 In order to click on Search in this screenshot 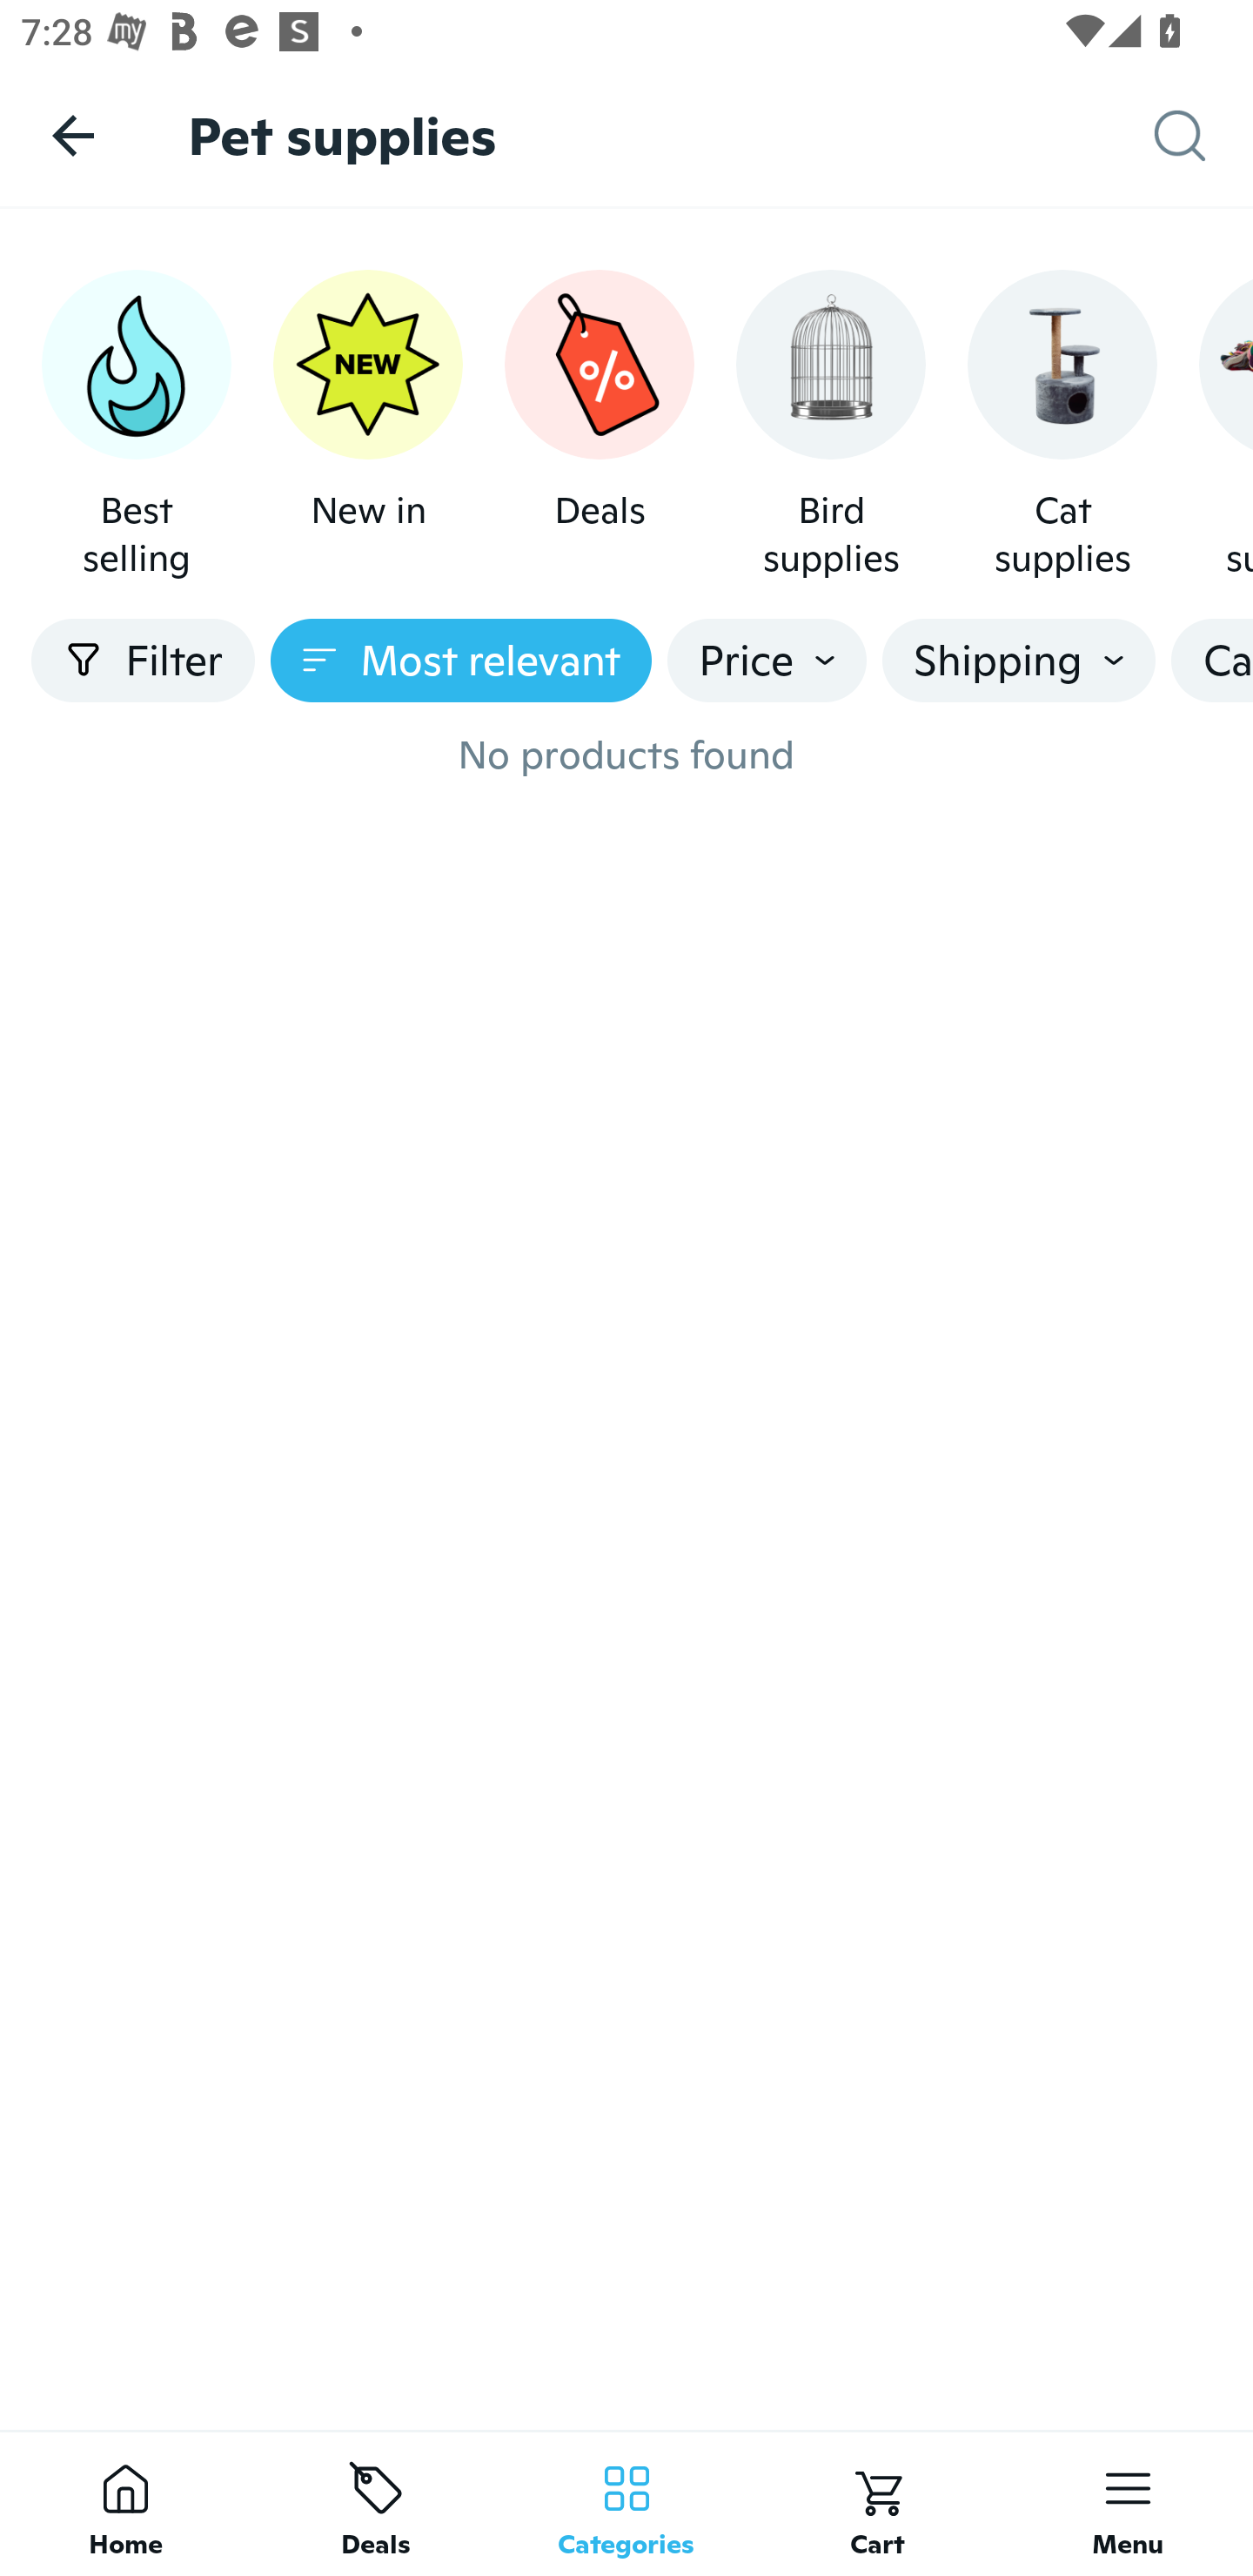, I will do `click(1203, 136)`.